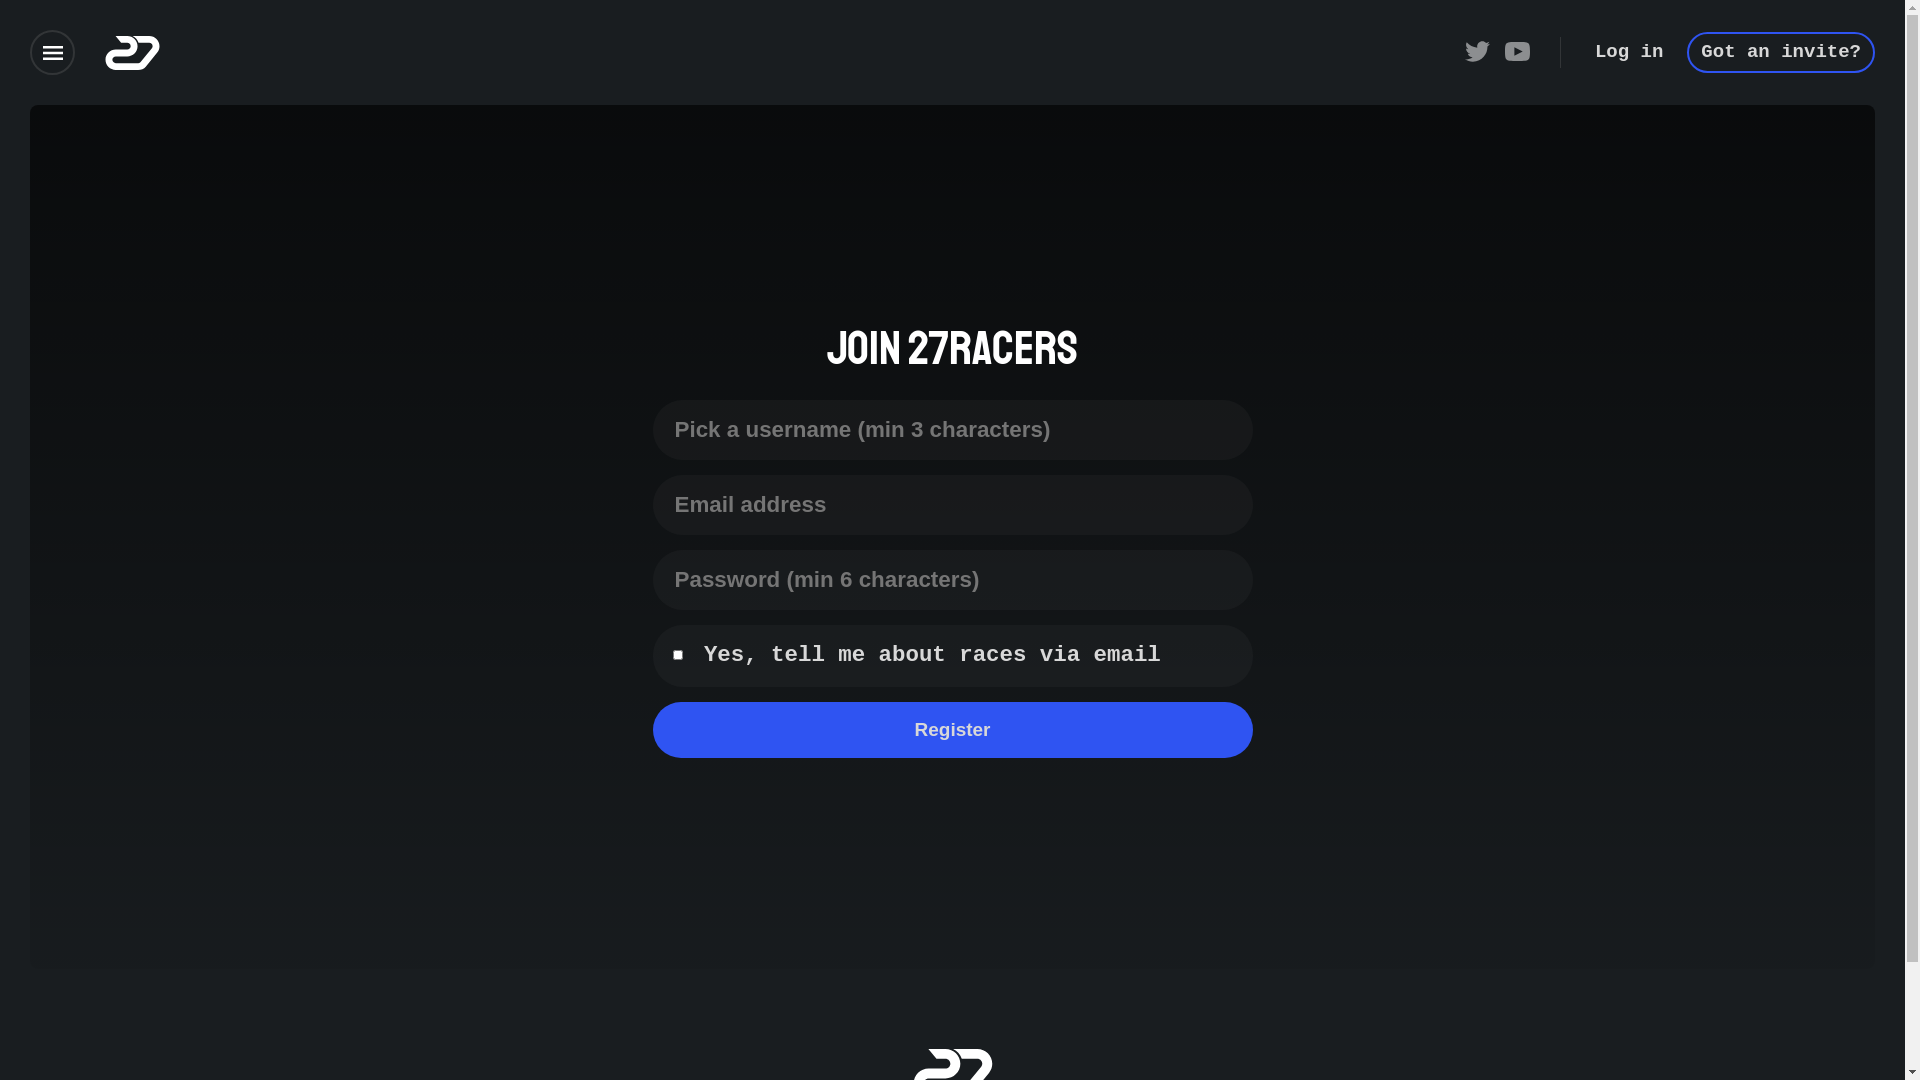 Image resolution: width=1920 pixels, height=1080 pixels. What do you see at coordinates (952, 730) in the screenshot?
I see `Register` at bounding box center [952, 730].